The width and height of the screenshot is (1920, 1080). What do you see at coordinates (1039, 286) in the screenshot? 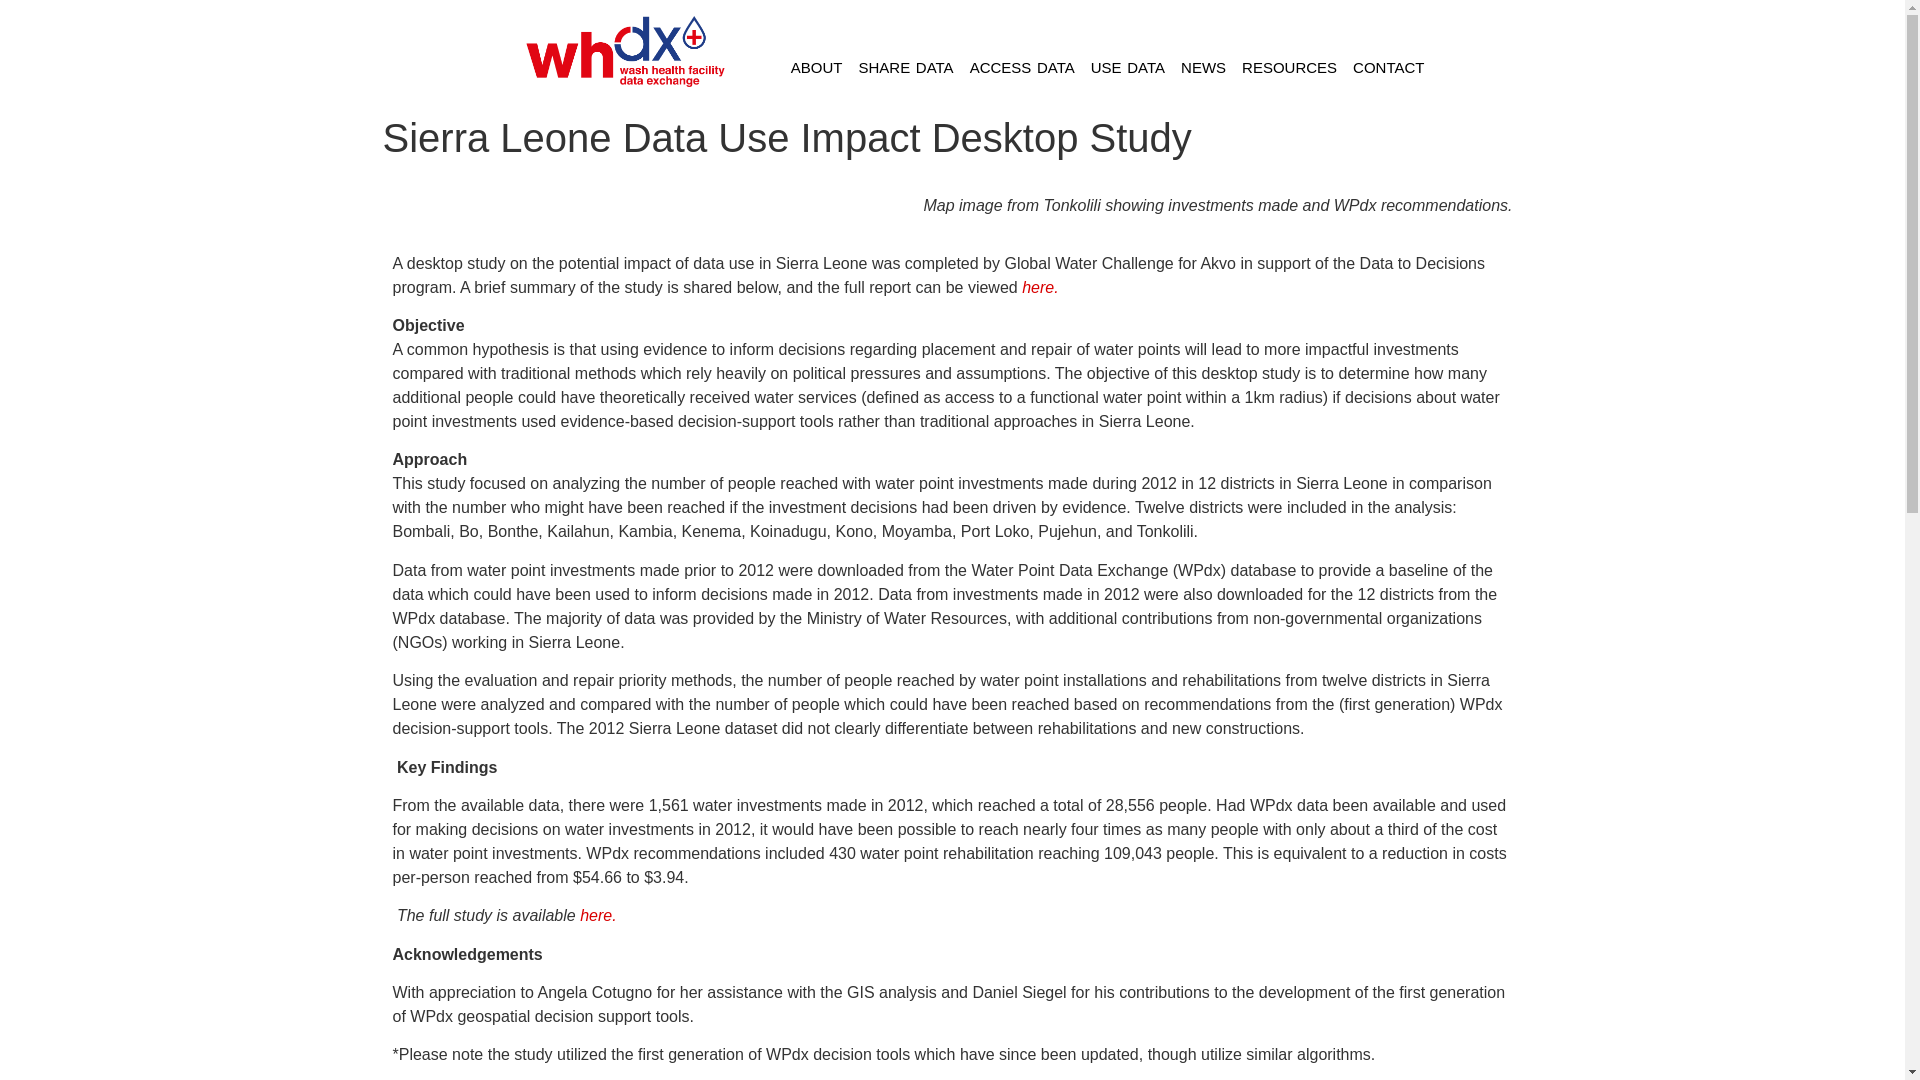
I see `here.` at bounding box center [1039, 286].